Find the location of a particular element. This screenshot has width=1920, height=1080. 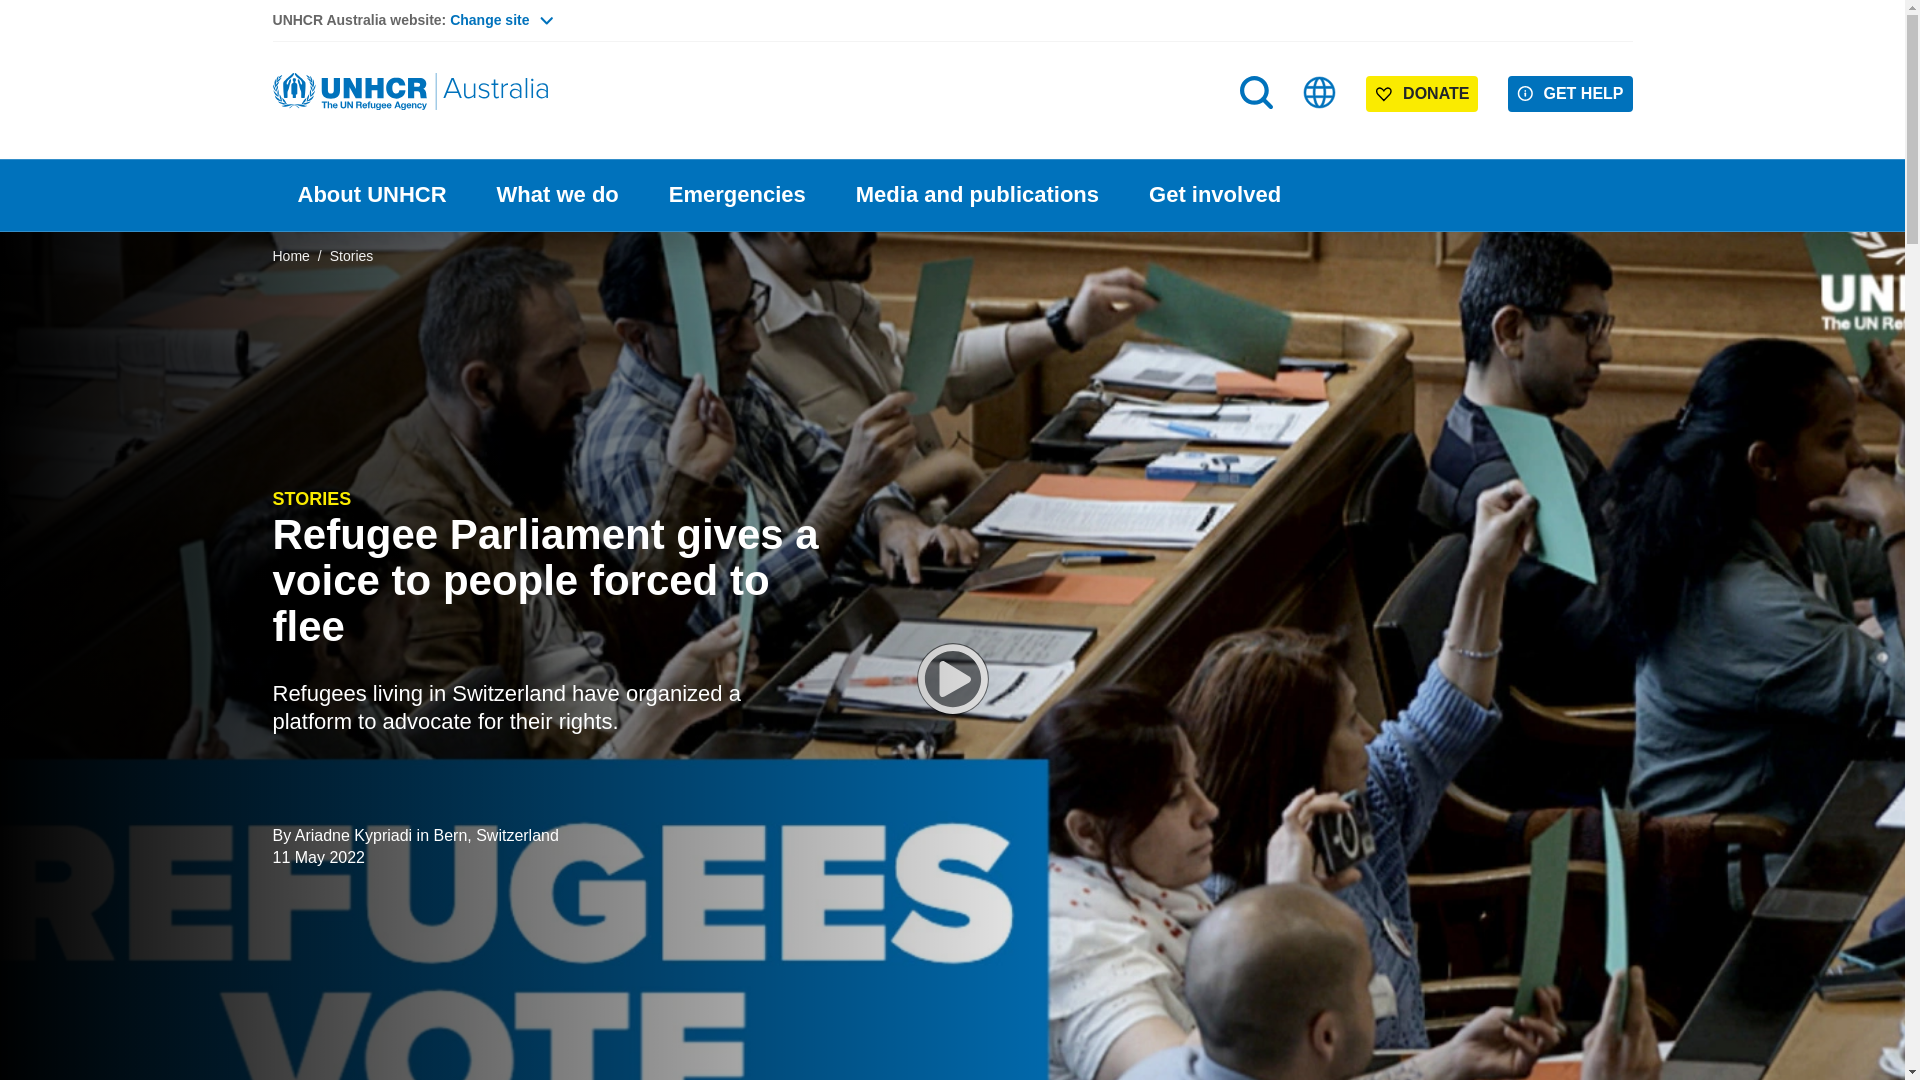

Search is located at coordinates (1256, 92).